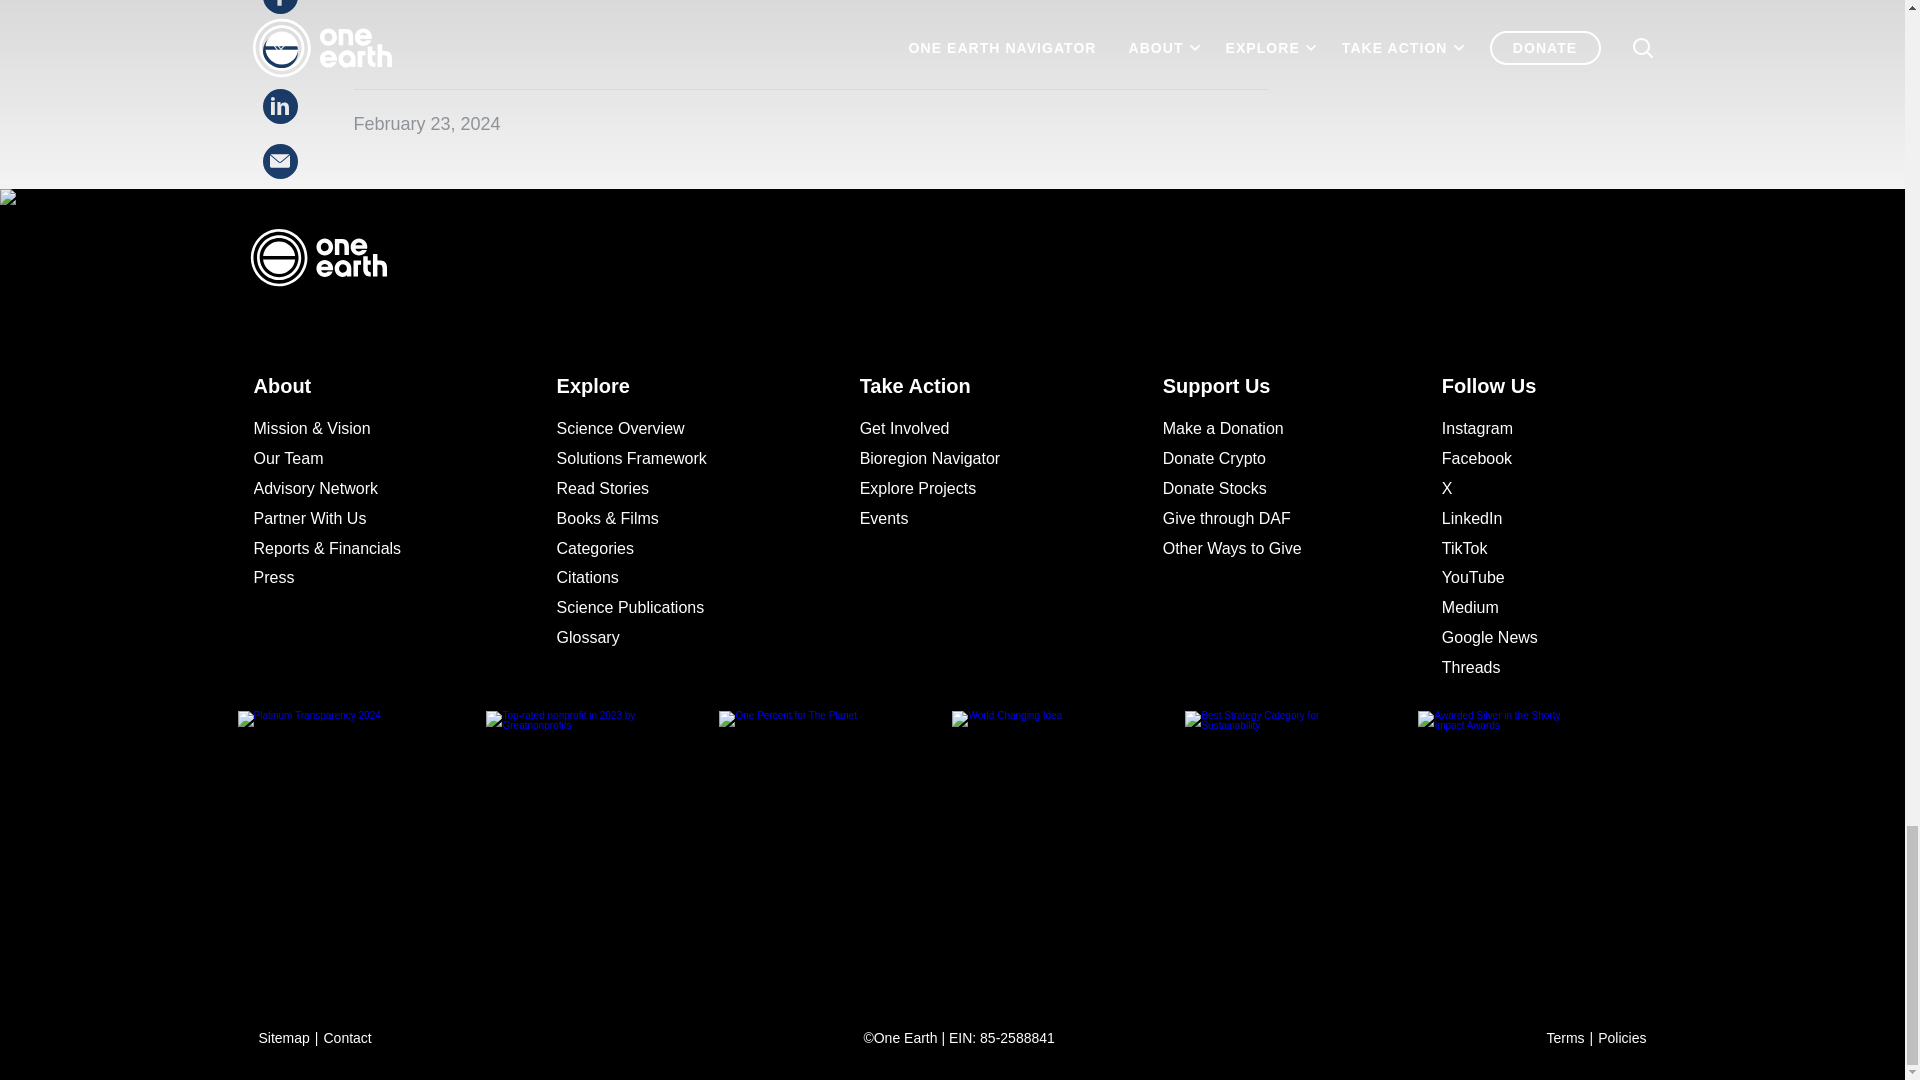 The height and width of the screenshot is (1080, 1920). What do you see at coordinates (1068, 836) in the screenshot?
I see `World Changing Idea` at bounding box center [1068, 836].